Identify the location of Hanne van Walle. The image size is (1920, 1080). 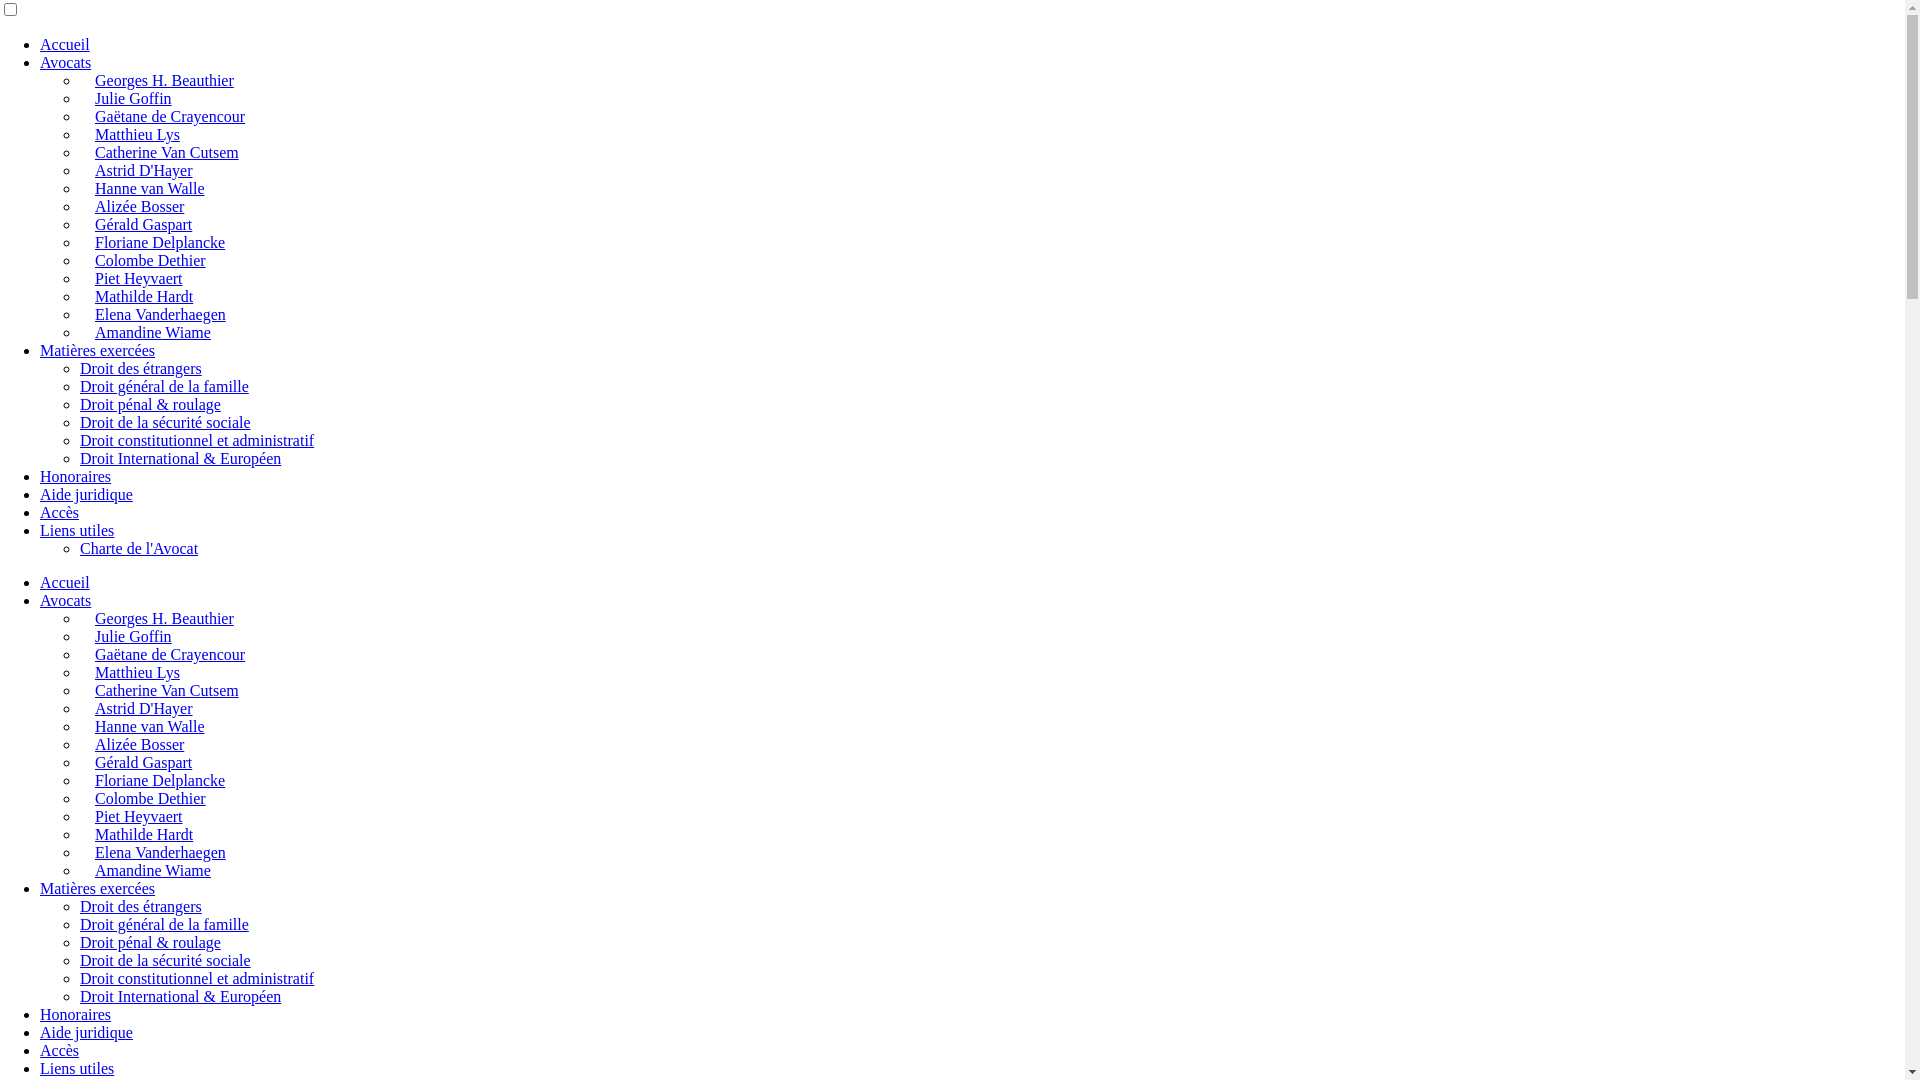
(150, 188).